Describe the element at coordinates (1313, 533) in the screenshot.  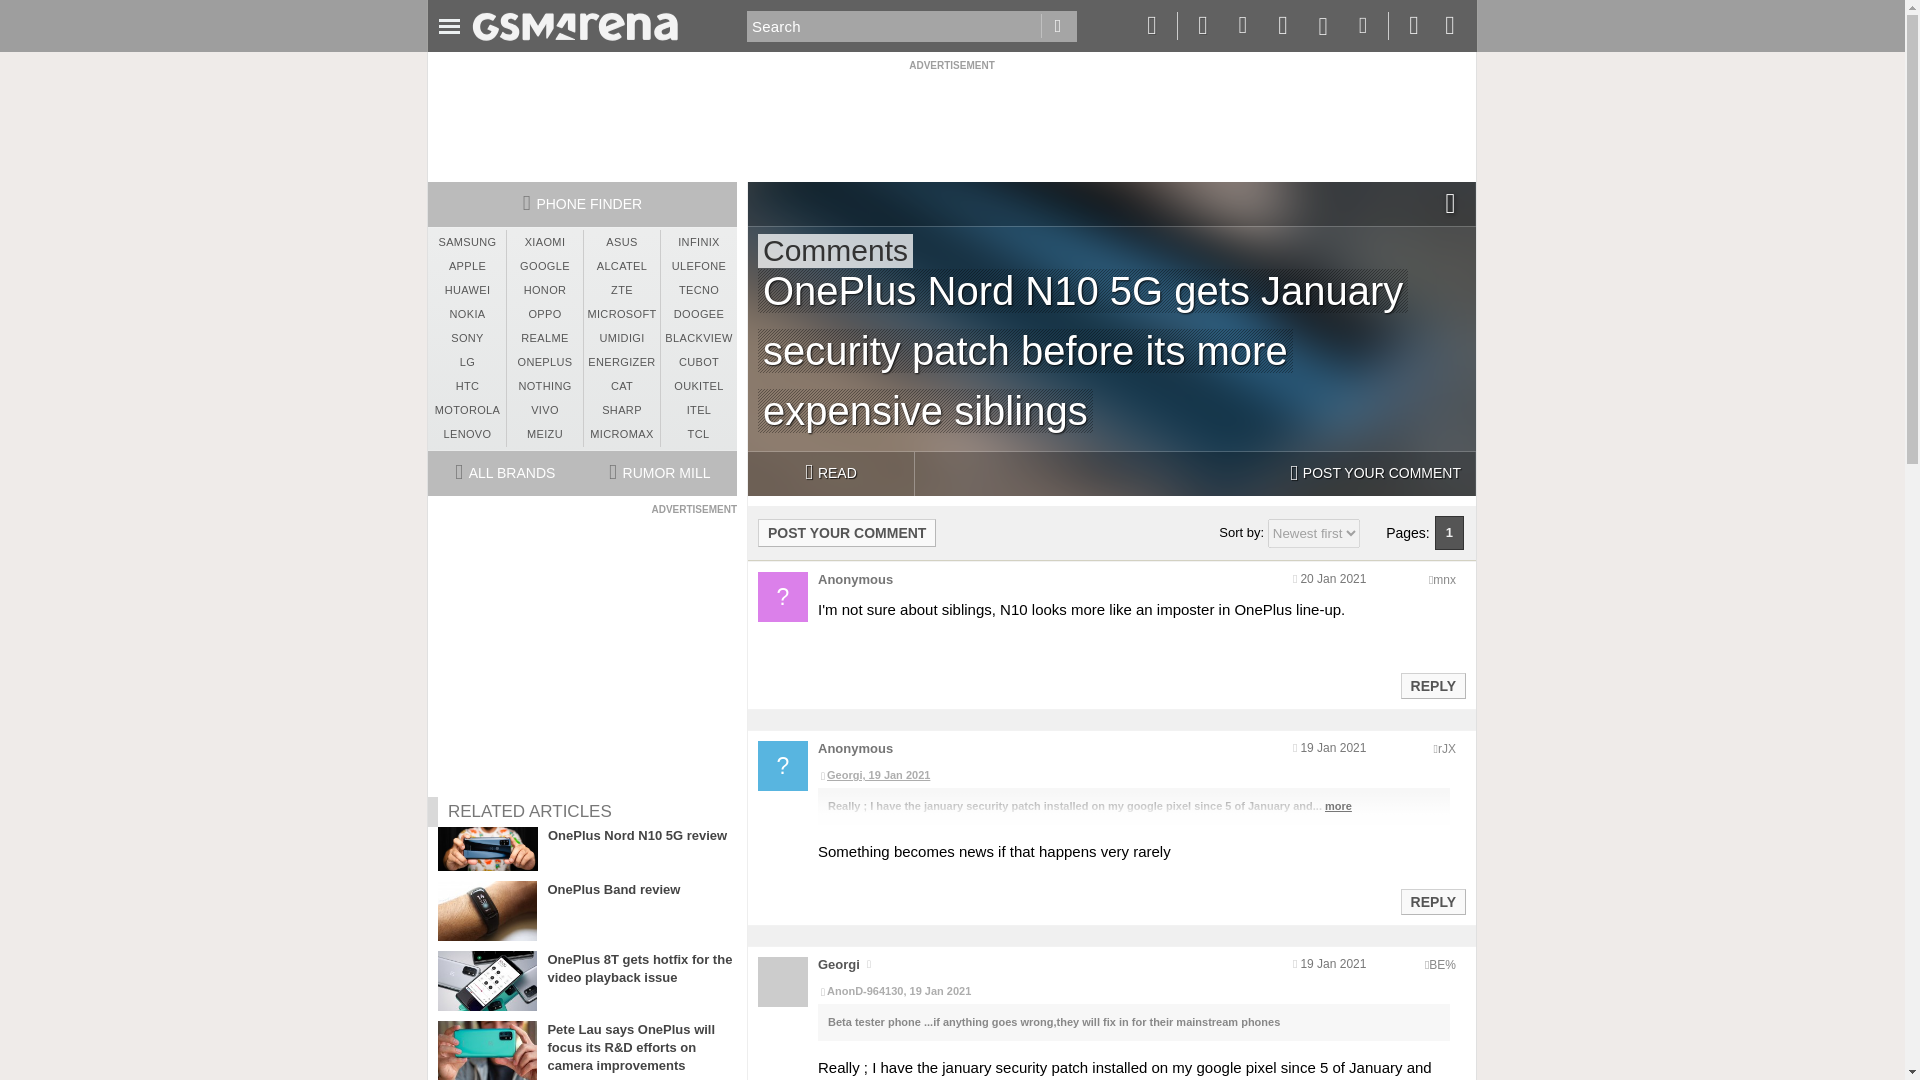
I see `Sort comments by` at that location.